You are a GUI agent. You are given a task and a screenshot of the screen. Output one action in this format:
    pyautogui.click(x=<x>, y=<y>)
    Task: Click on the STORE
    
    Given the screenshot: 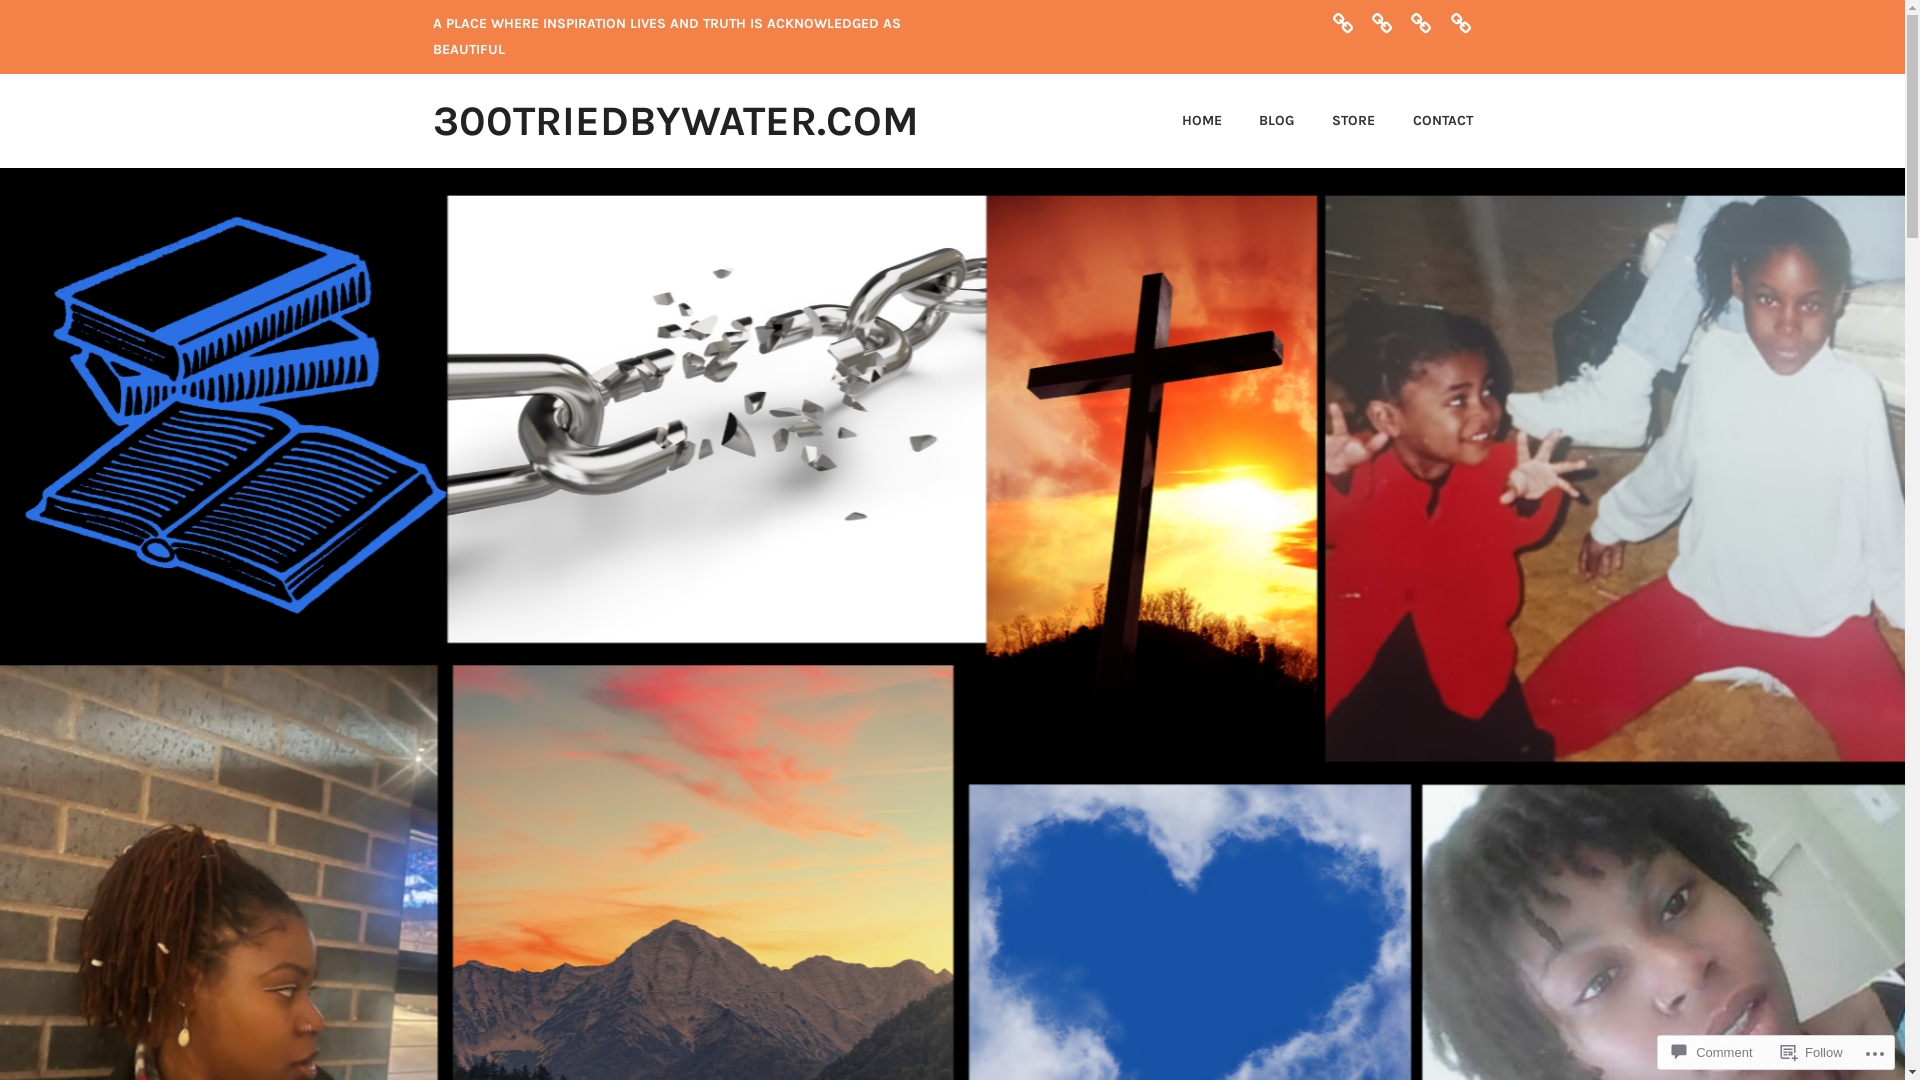 What is the action you would take?
    pyautogui.click(x=1336, y=121)
    